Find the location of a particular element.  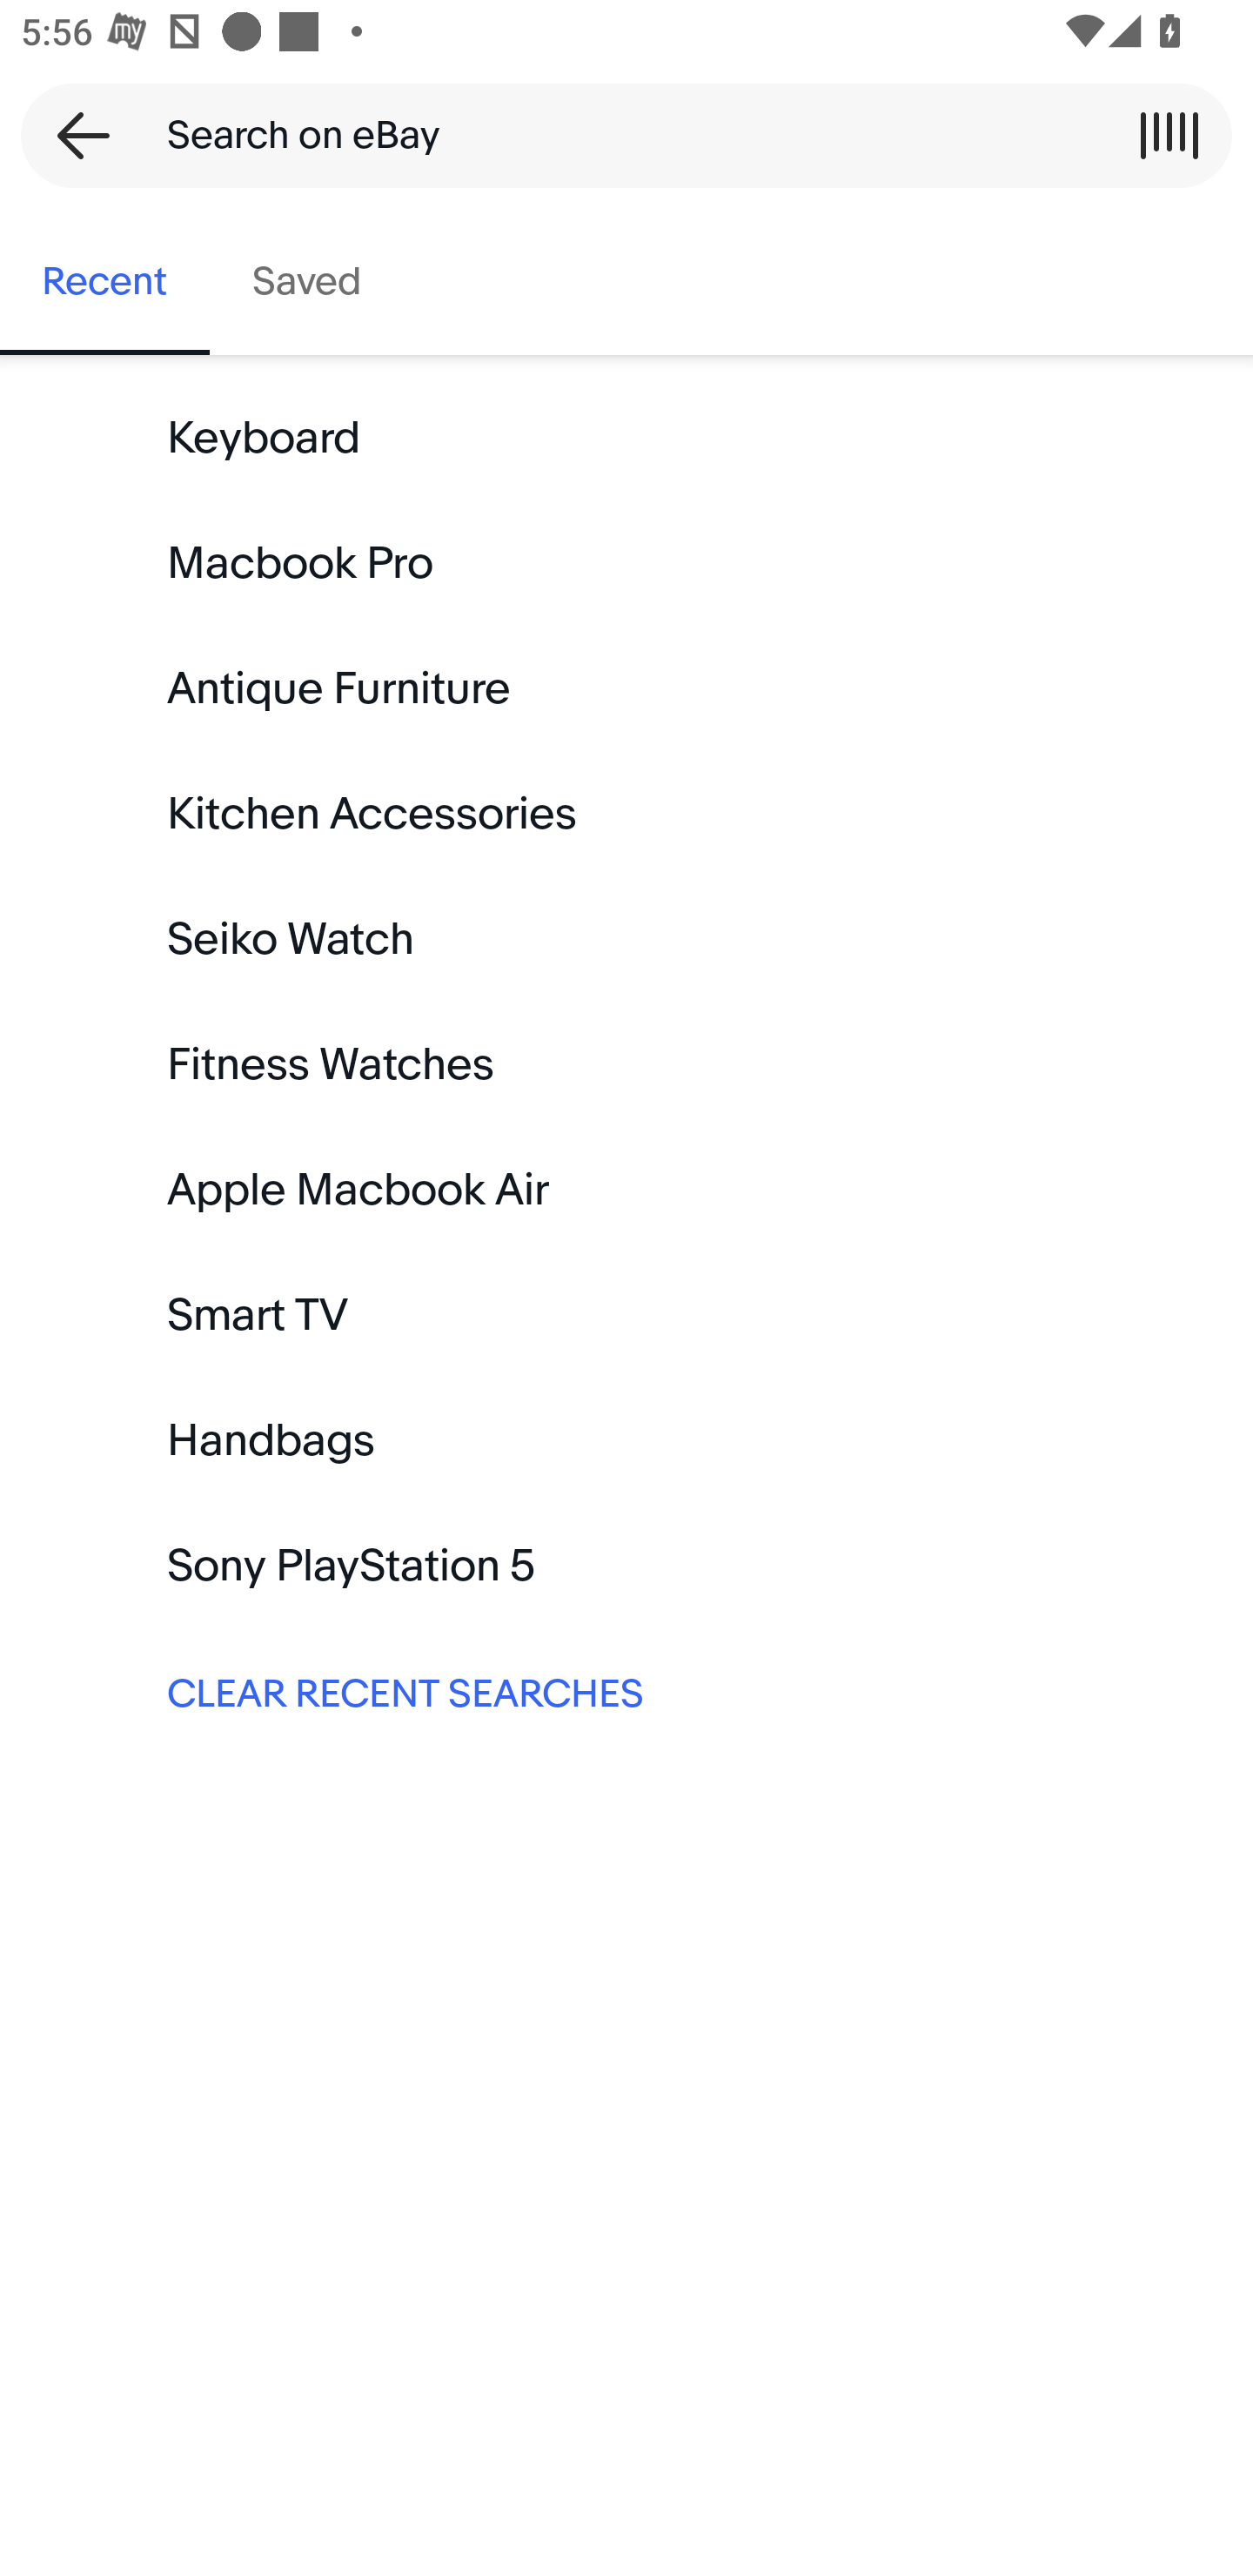

Seiko Watch Keyword search Seiko Watch: is located at coordinates (626, 940).